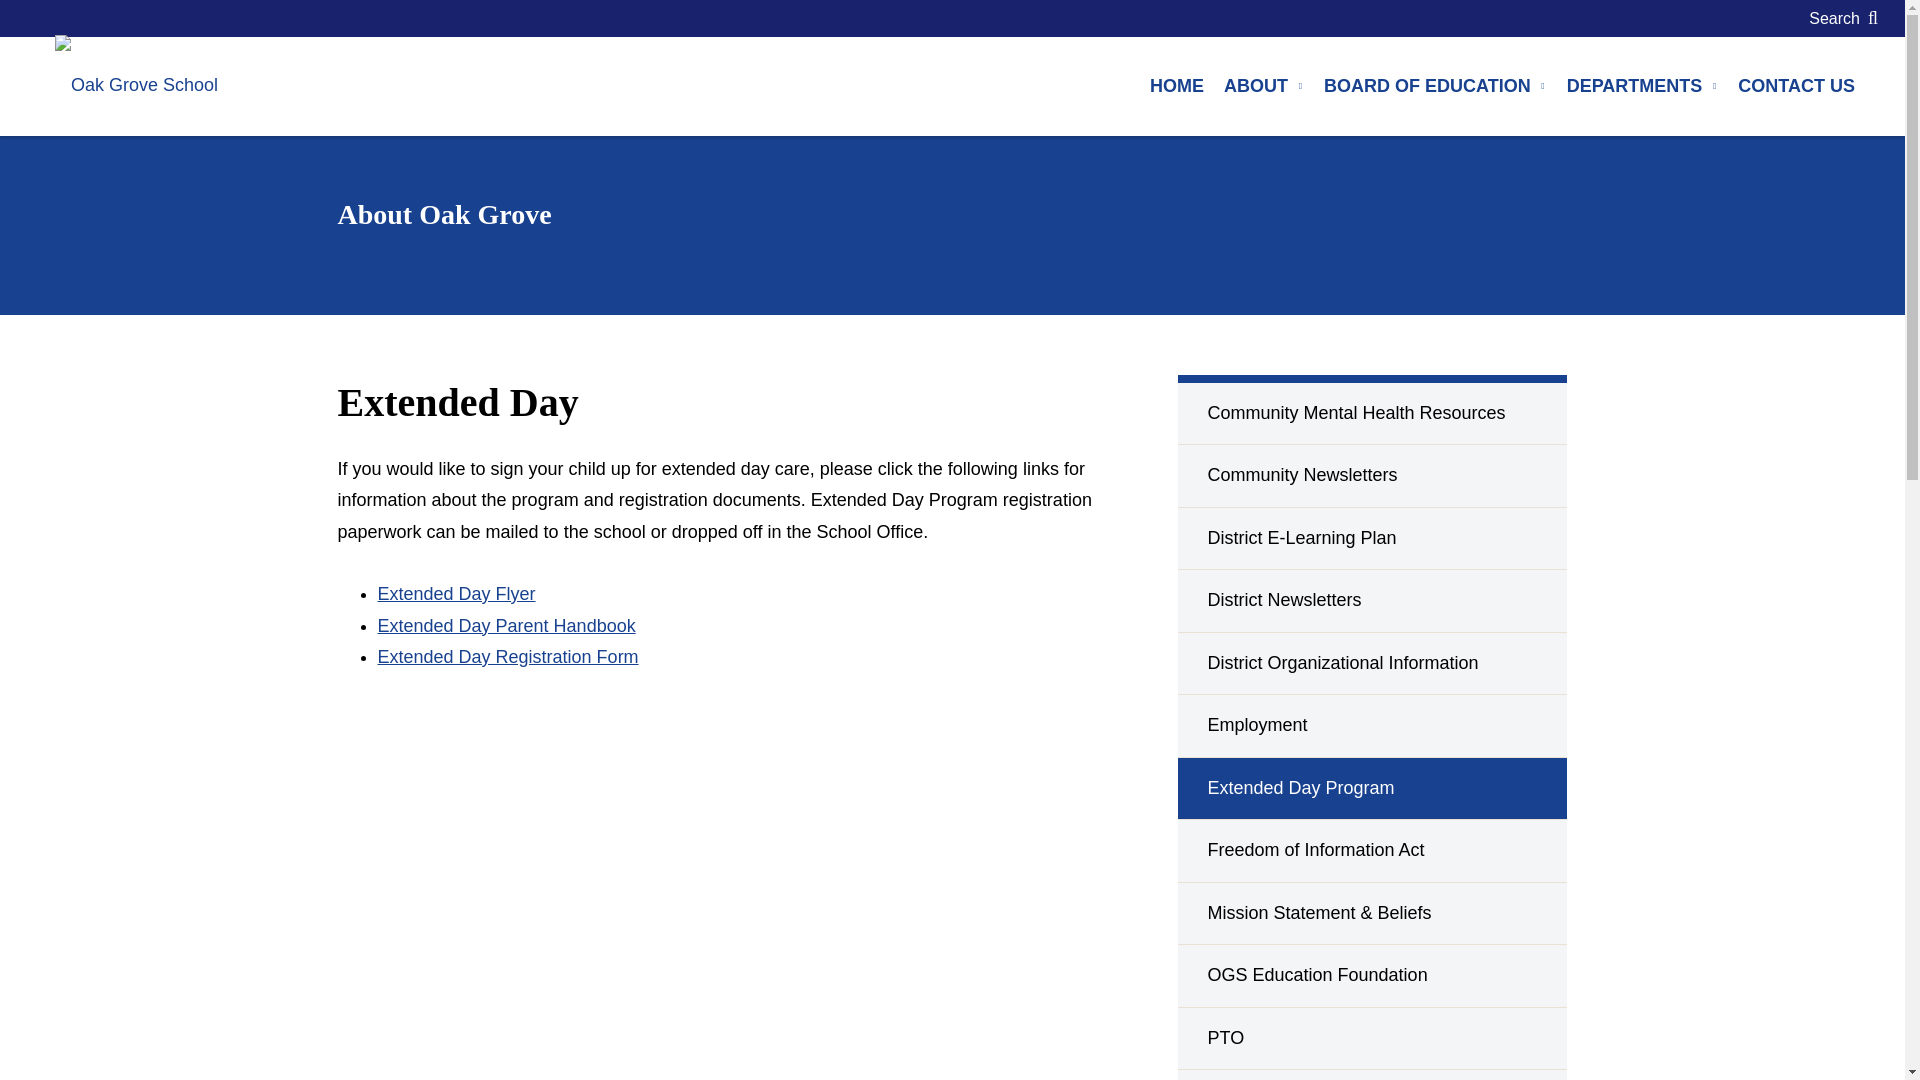  What do you see at coordinates (1435, 86) in the screenshot?
I see `BOARD OF EDUCATION` at bounding box center [1435, 86].